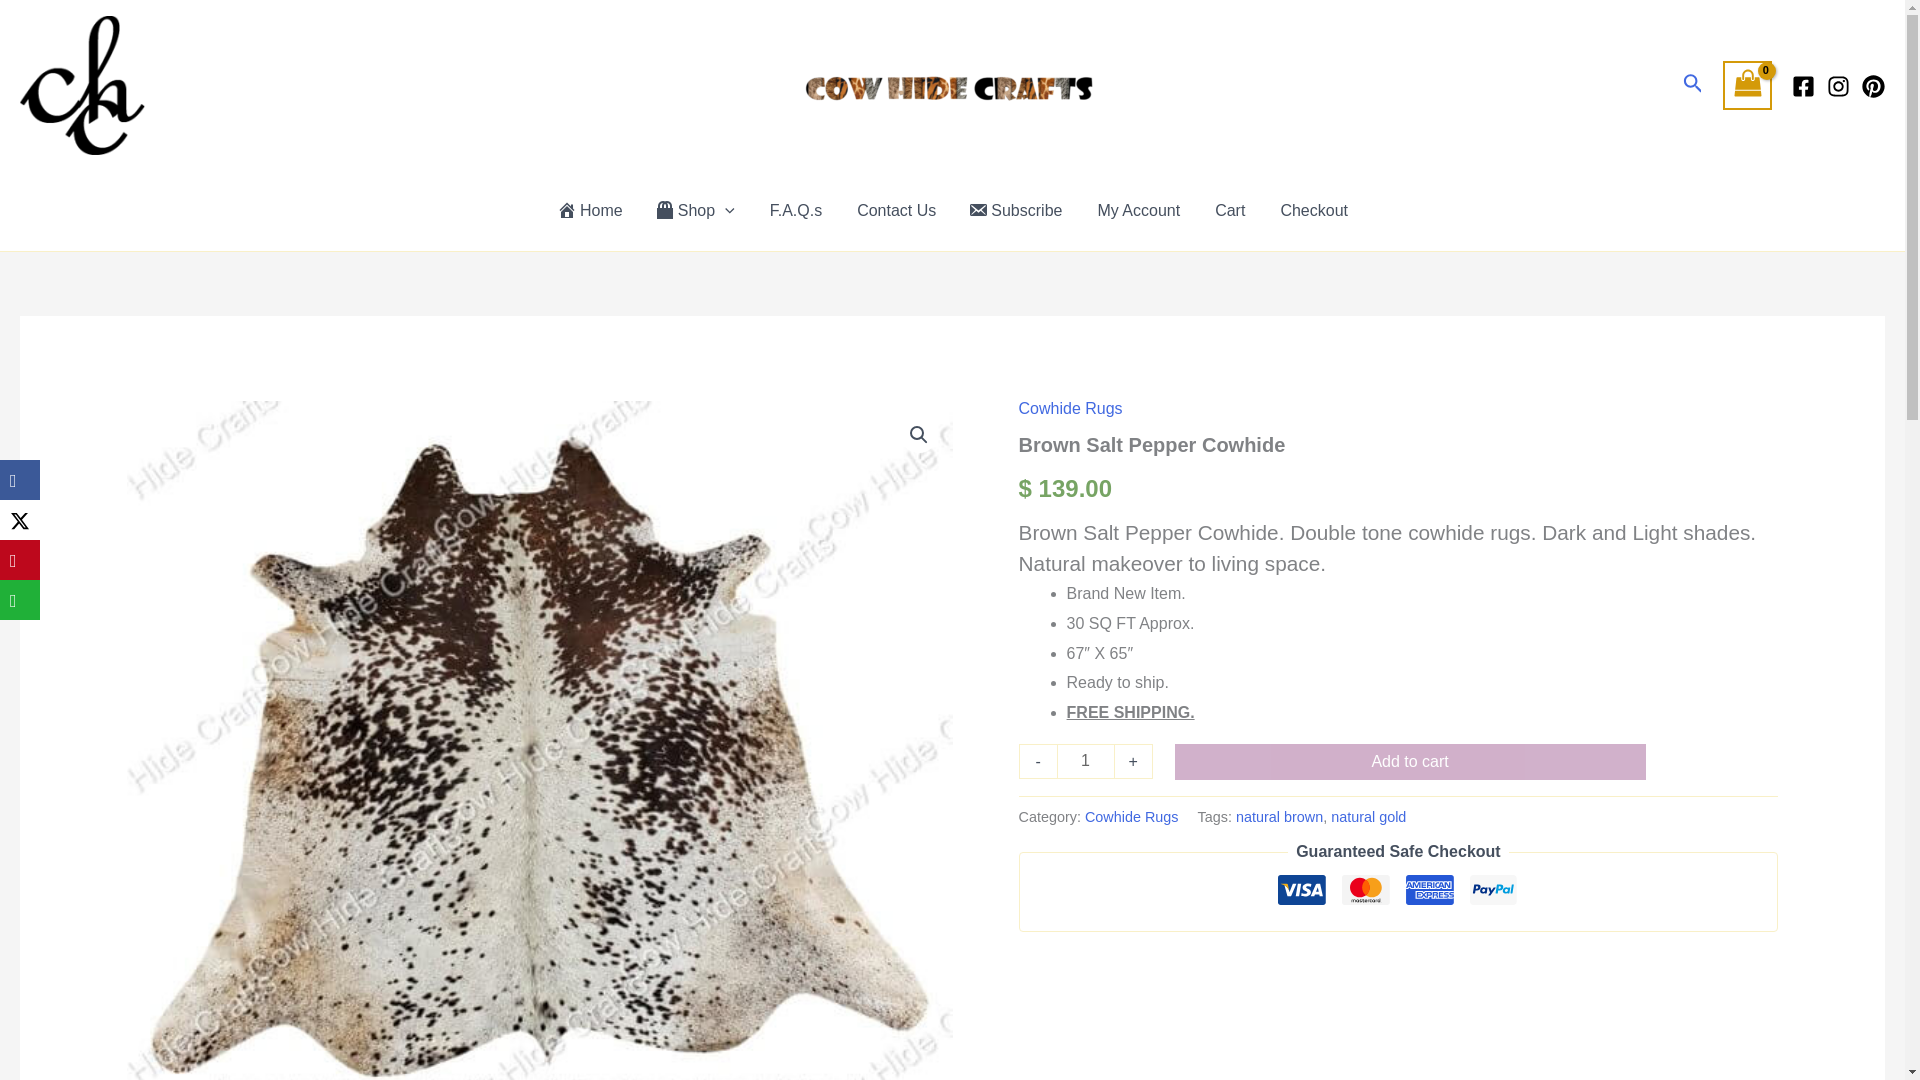 This screenshot has width=1920, height=1080. Describe the element at coordinates (1368, 816) in the screenshot. I see `natural gold` at that location.